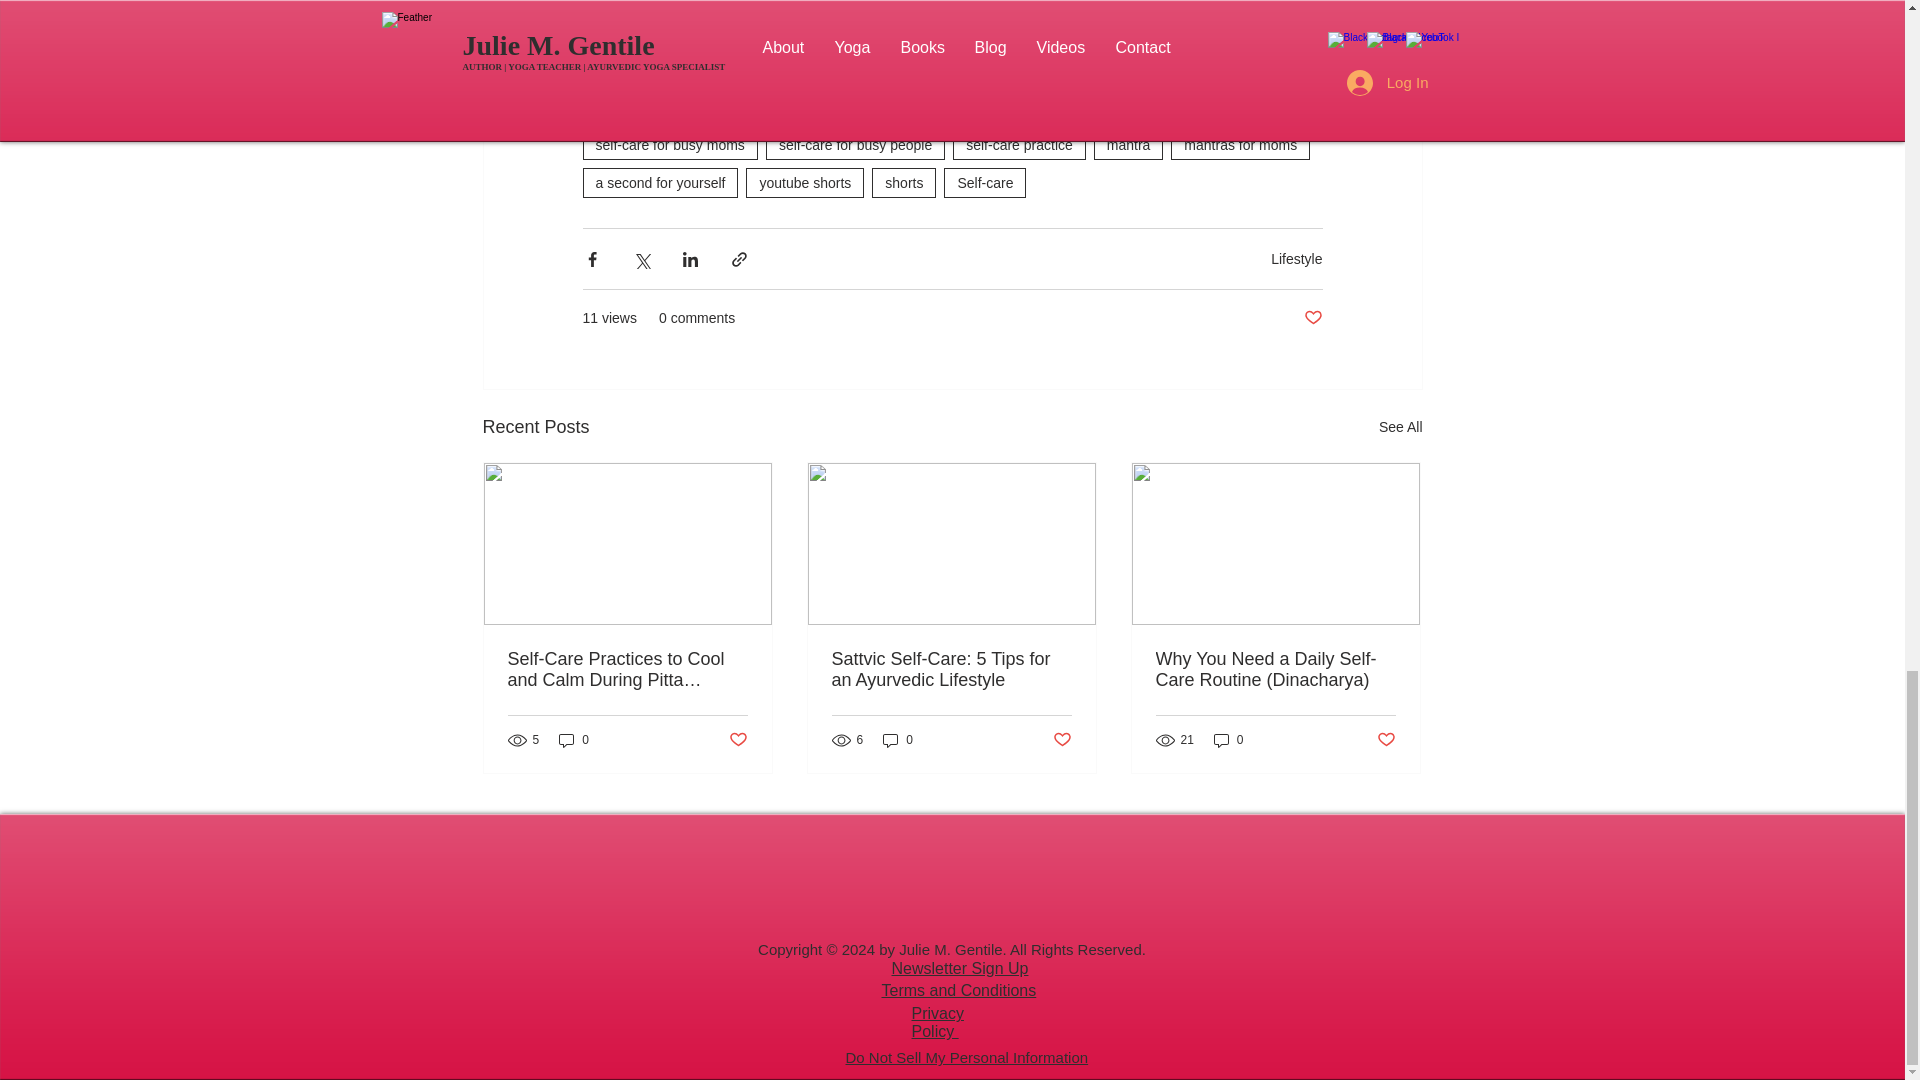 This screenshot has height=1080, width=1920. I want to click on self-care for busy moms, so click(668, 144).